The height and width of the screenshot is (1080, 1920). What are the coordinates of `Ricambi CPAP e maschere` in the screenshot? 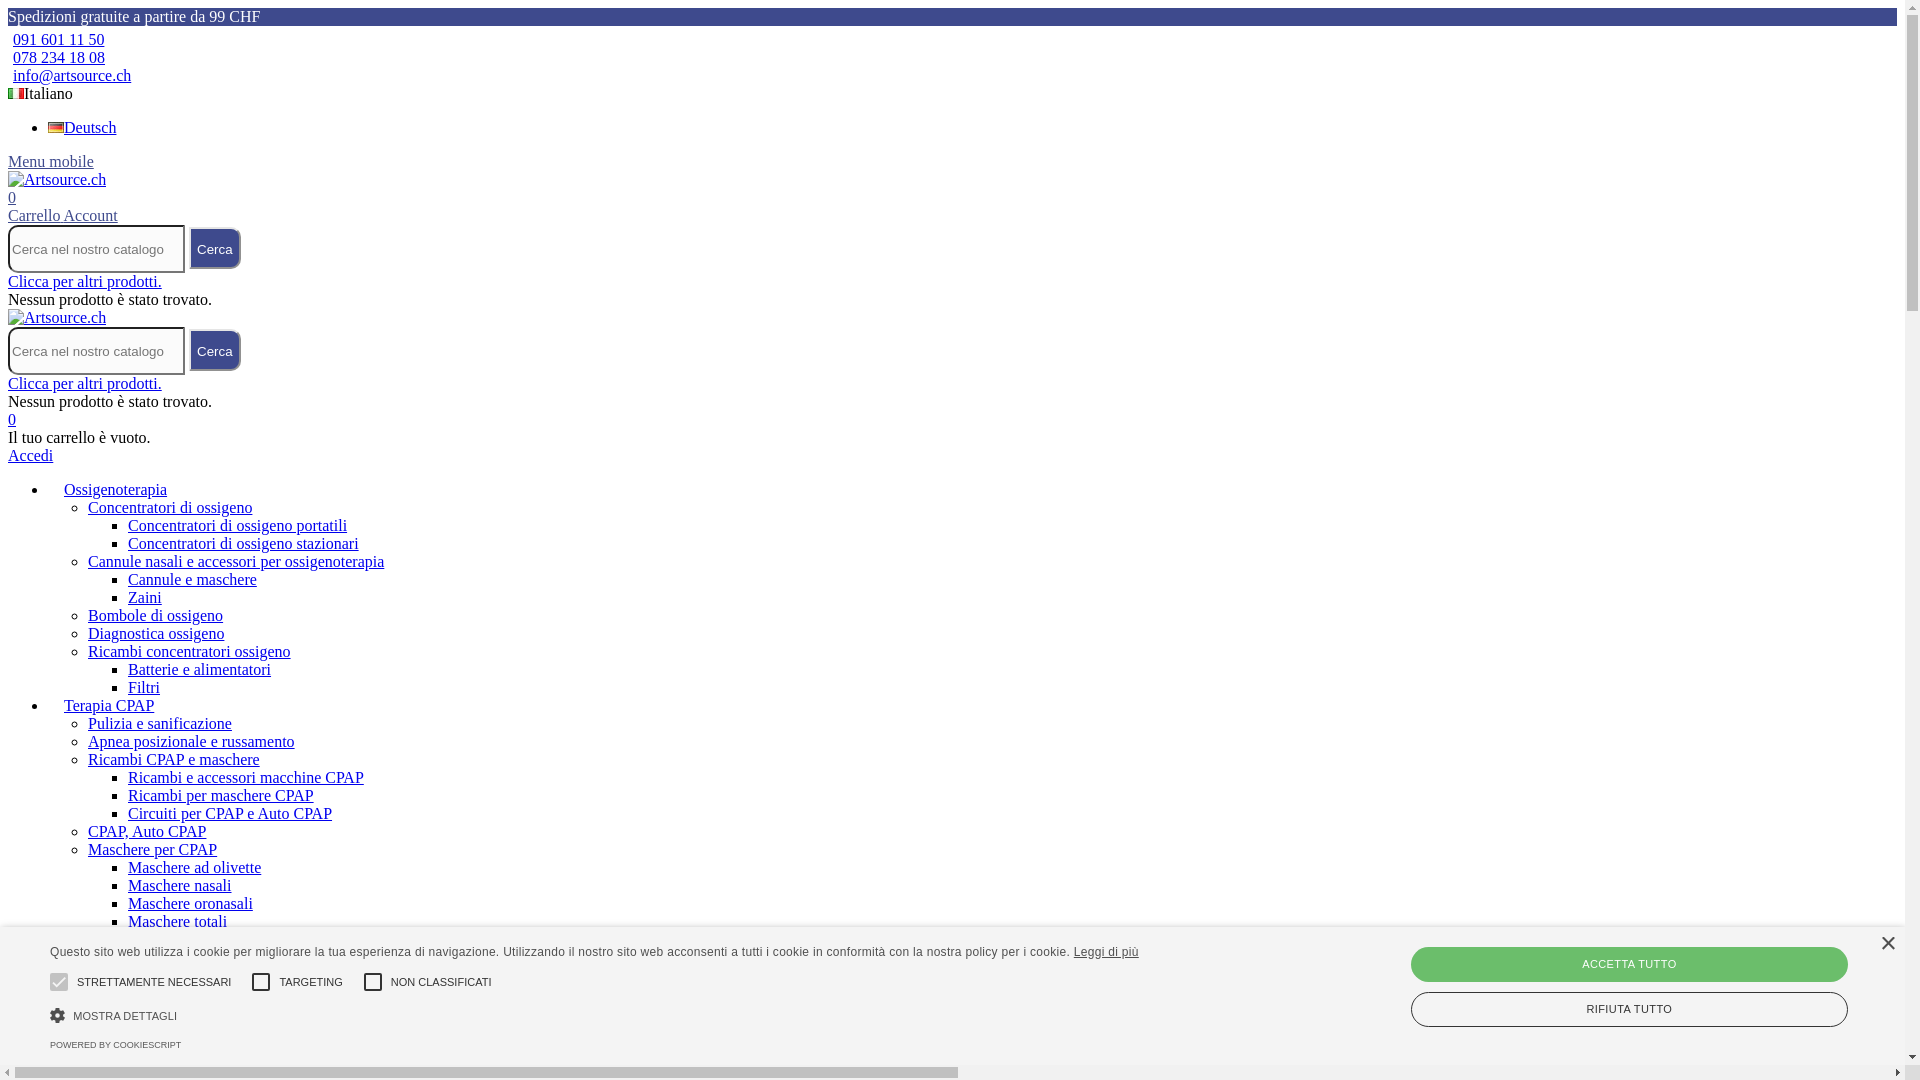 It's located at (174, 760).